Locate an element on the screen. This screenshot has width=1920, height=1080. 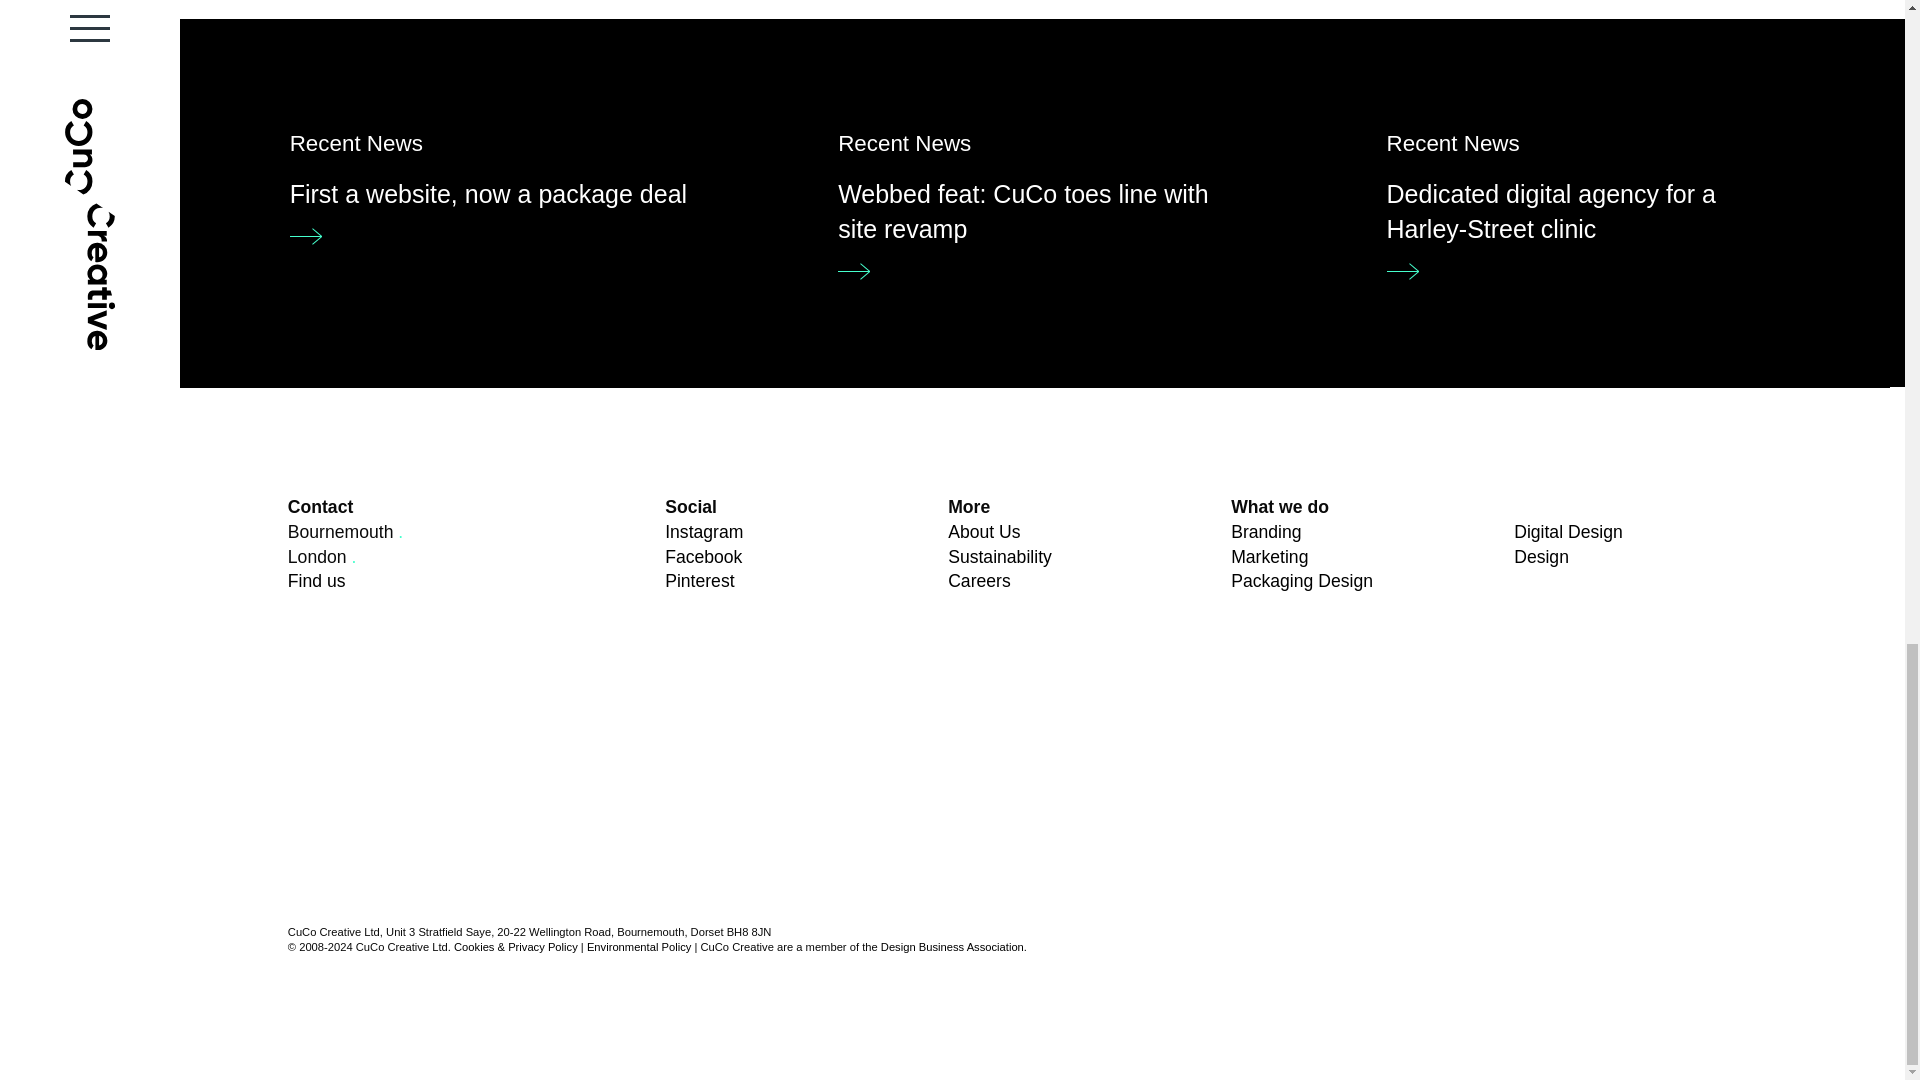
Instagram is located at coordinates (1042, 201).